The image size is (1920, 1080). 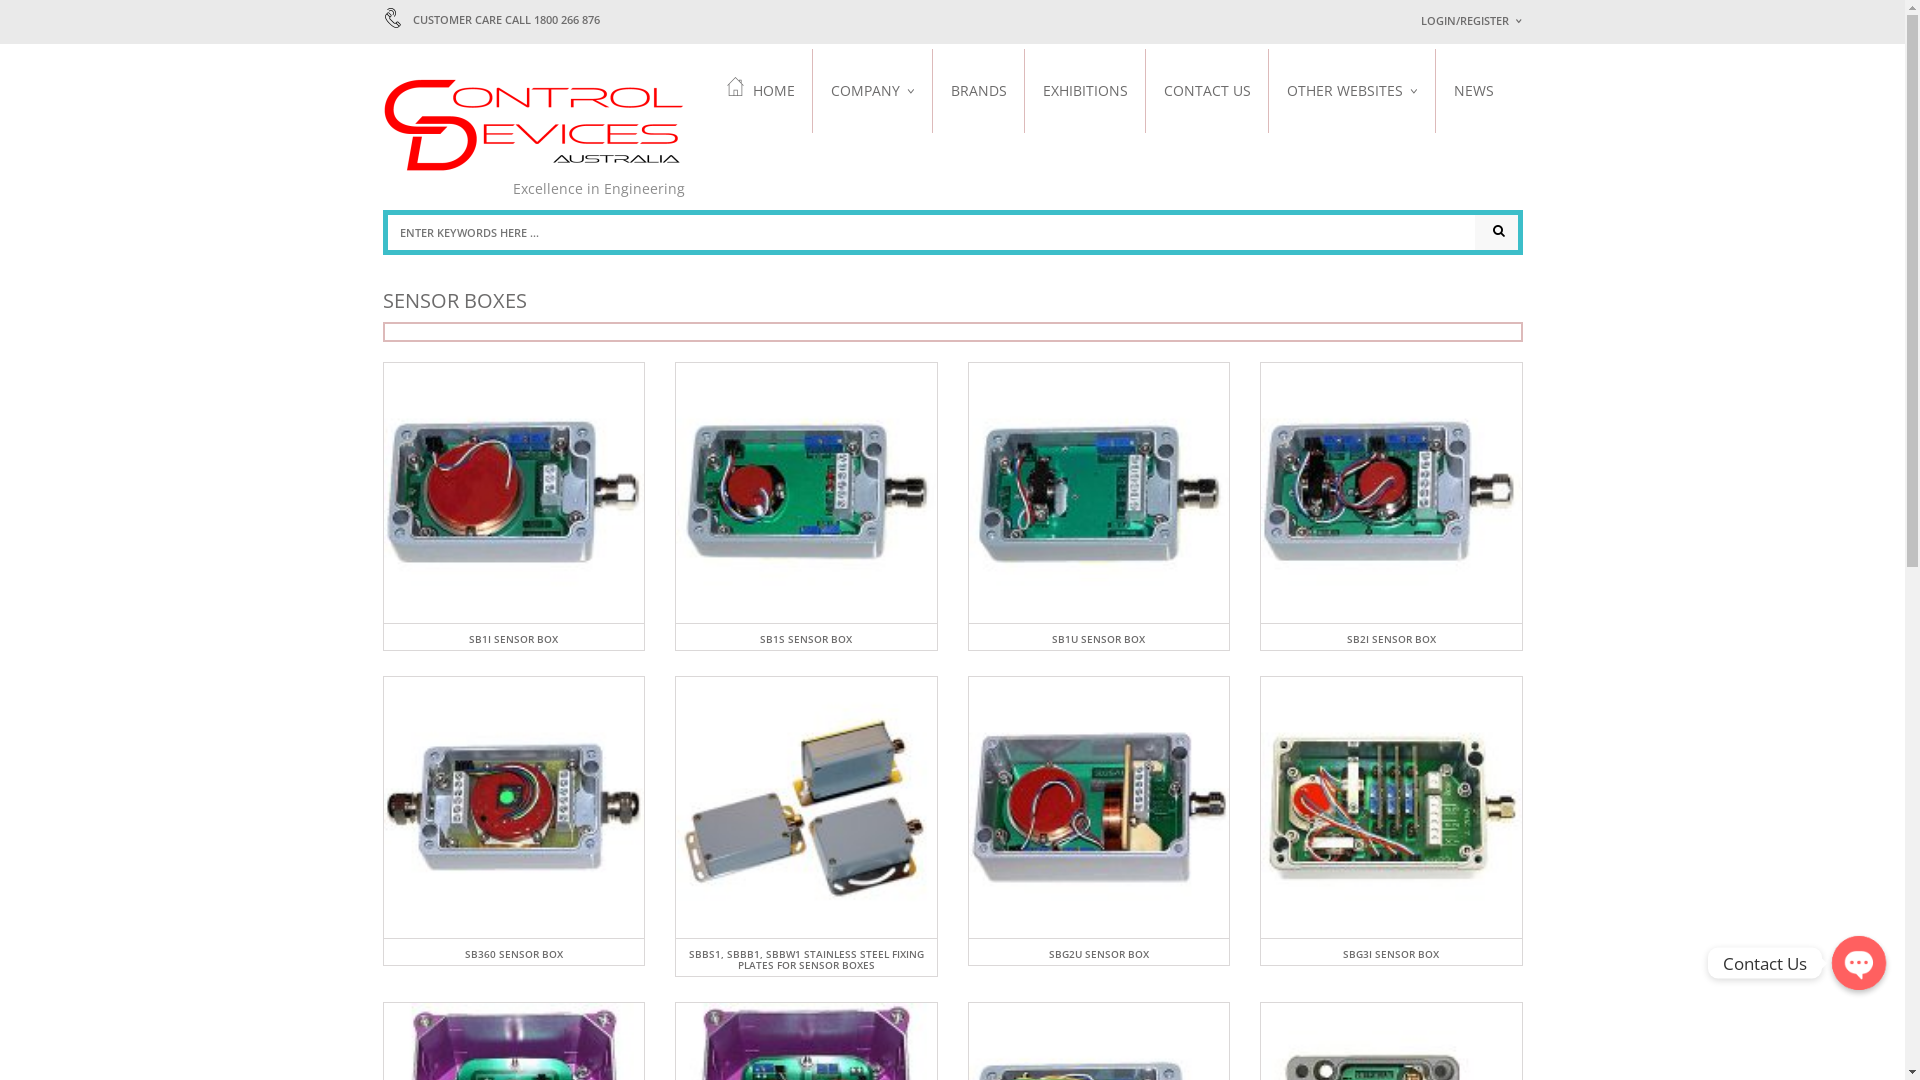 What do you see at coordinates (1472, 20) in the screenshot?
I see `LOGIN/REGISTER` at bounding box center [1472, 20].